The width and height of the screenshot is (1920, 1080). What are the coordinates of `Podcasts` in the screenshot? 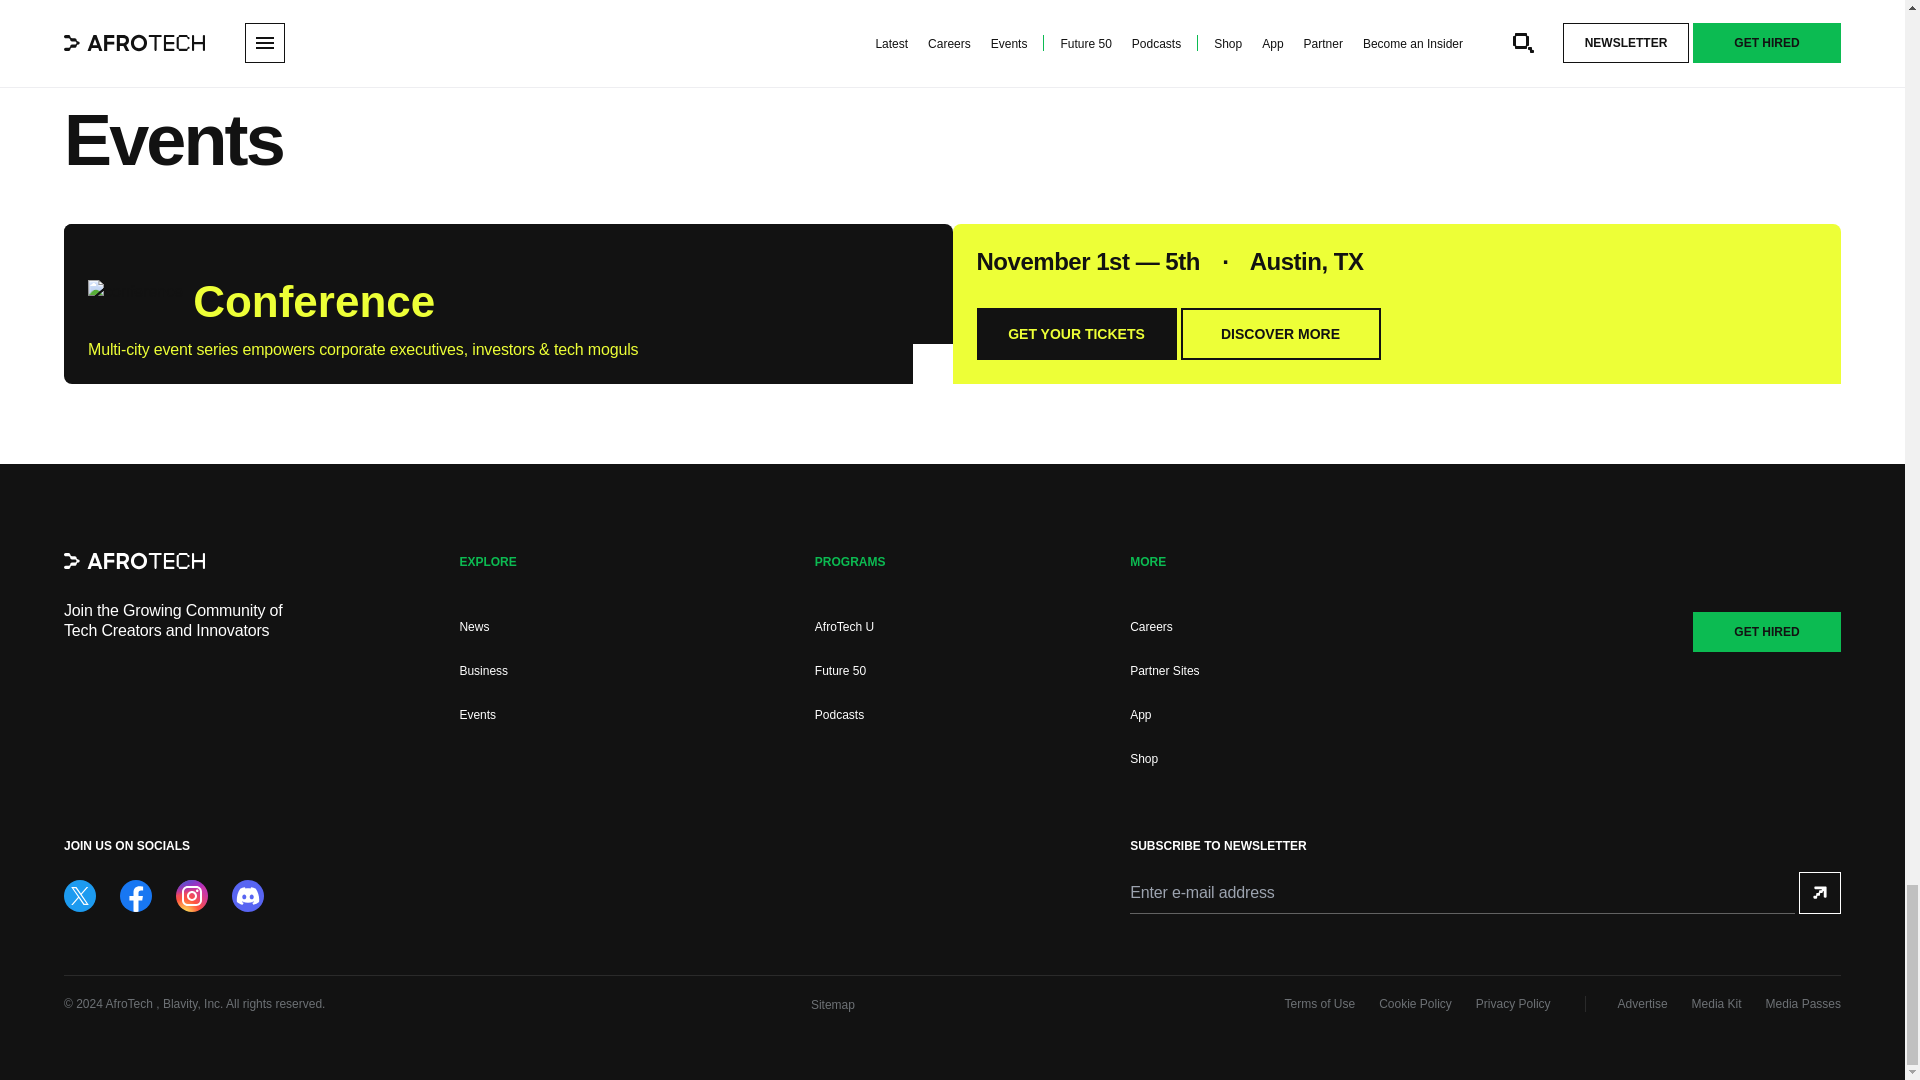 It's located at (839, 715).